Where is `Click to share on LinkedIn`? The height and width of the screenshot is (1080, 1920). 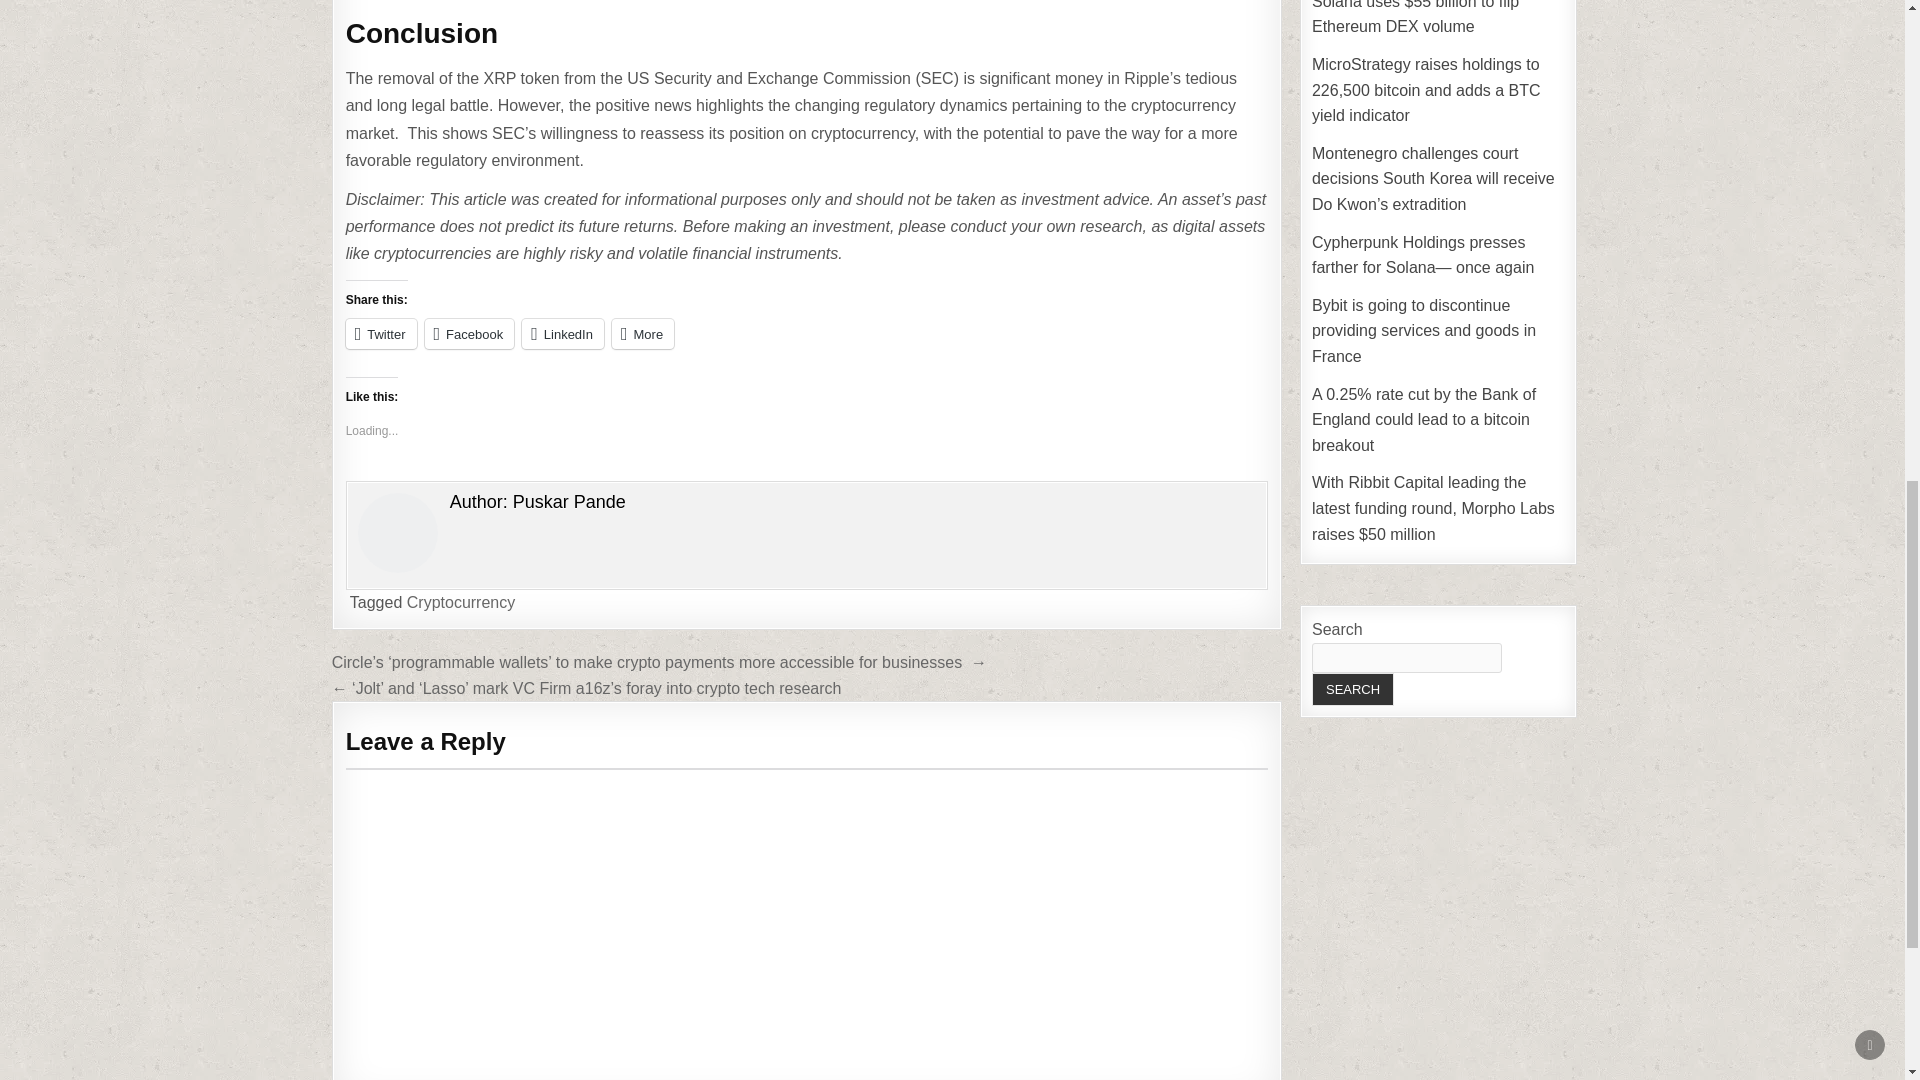 Click to share on LinkedIn is located at coordinates (563, 333).